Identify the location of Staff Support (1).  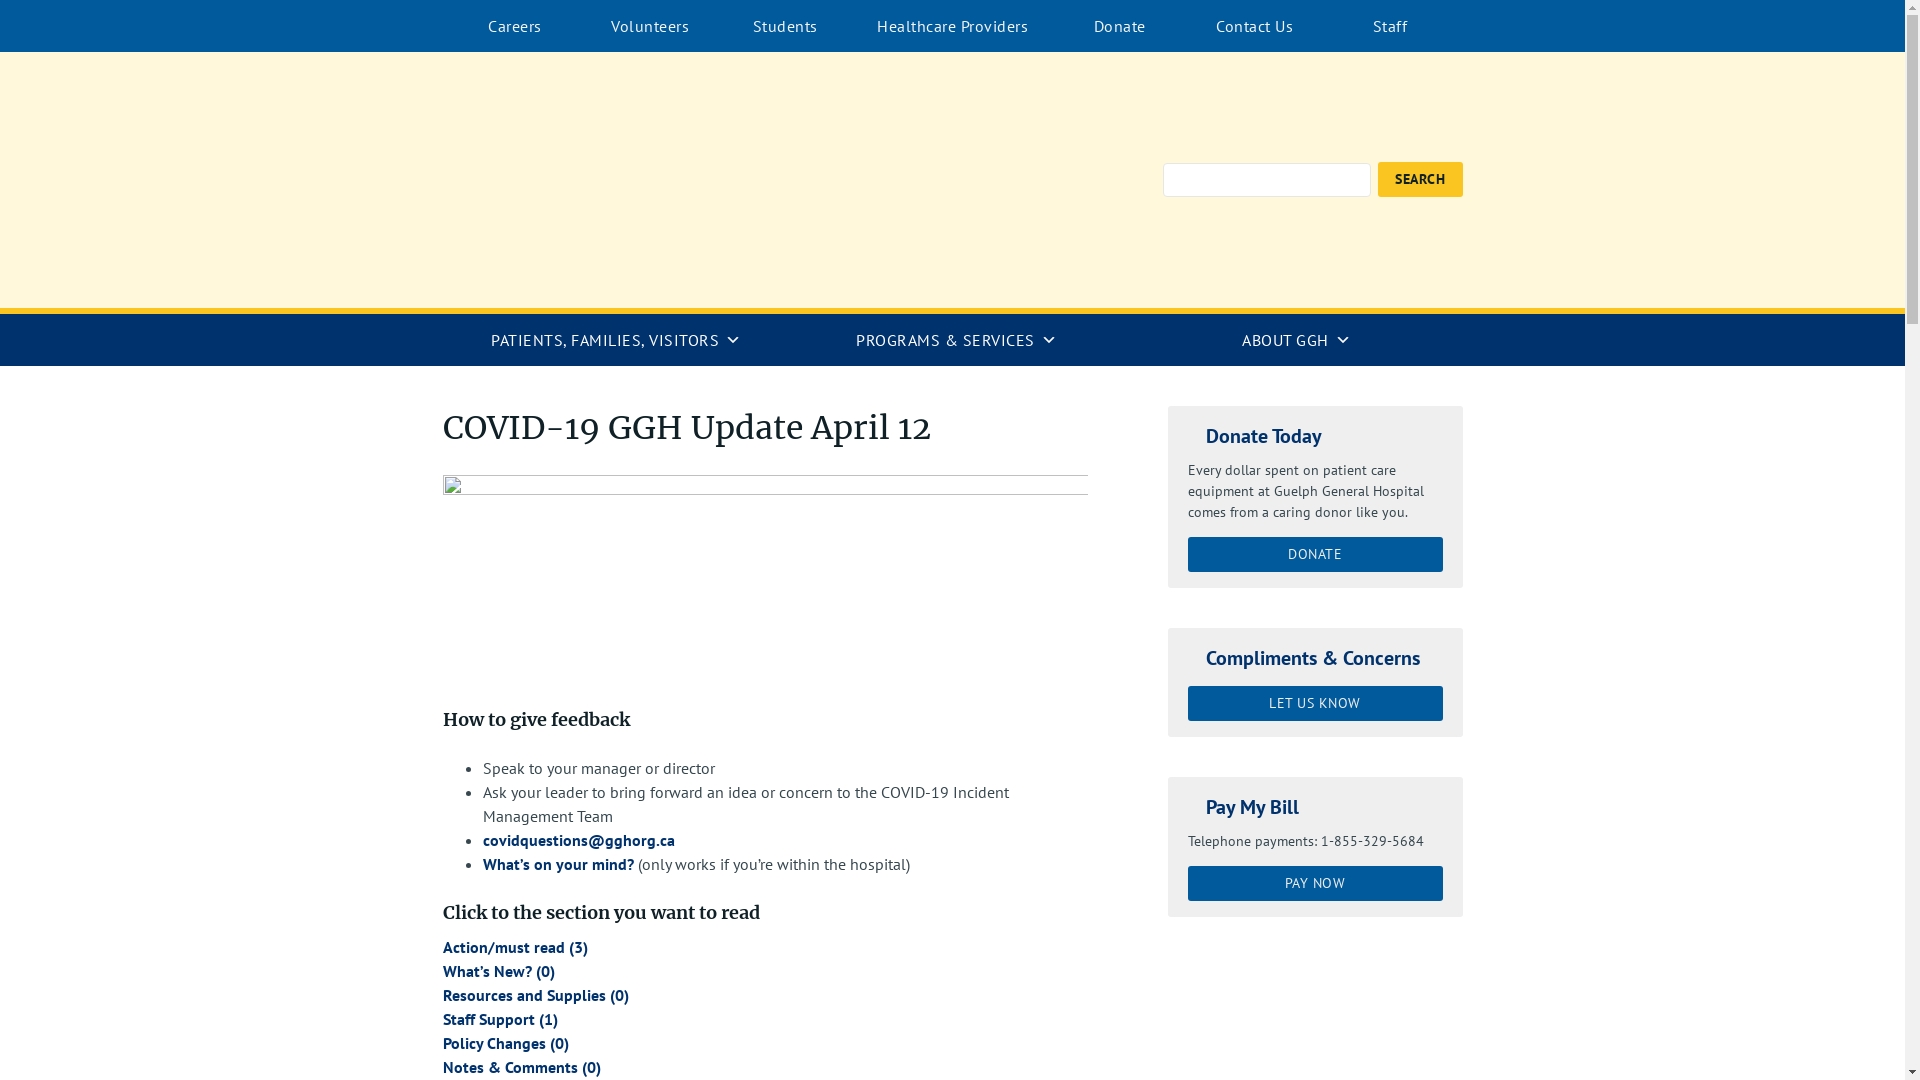
(500, 1019).